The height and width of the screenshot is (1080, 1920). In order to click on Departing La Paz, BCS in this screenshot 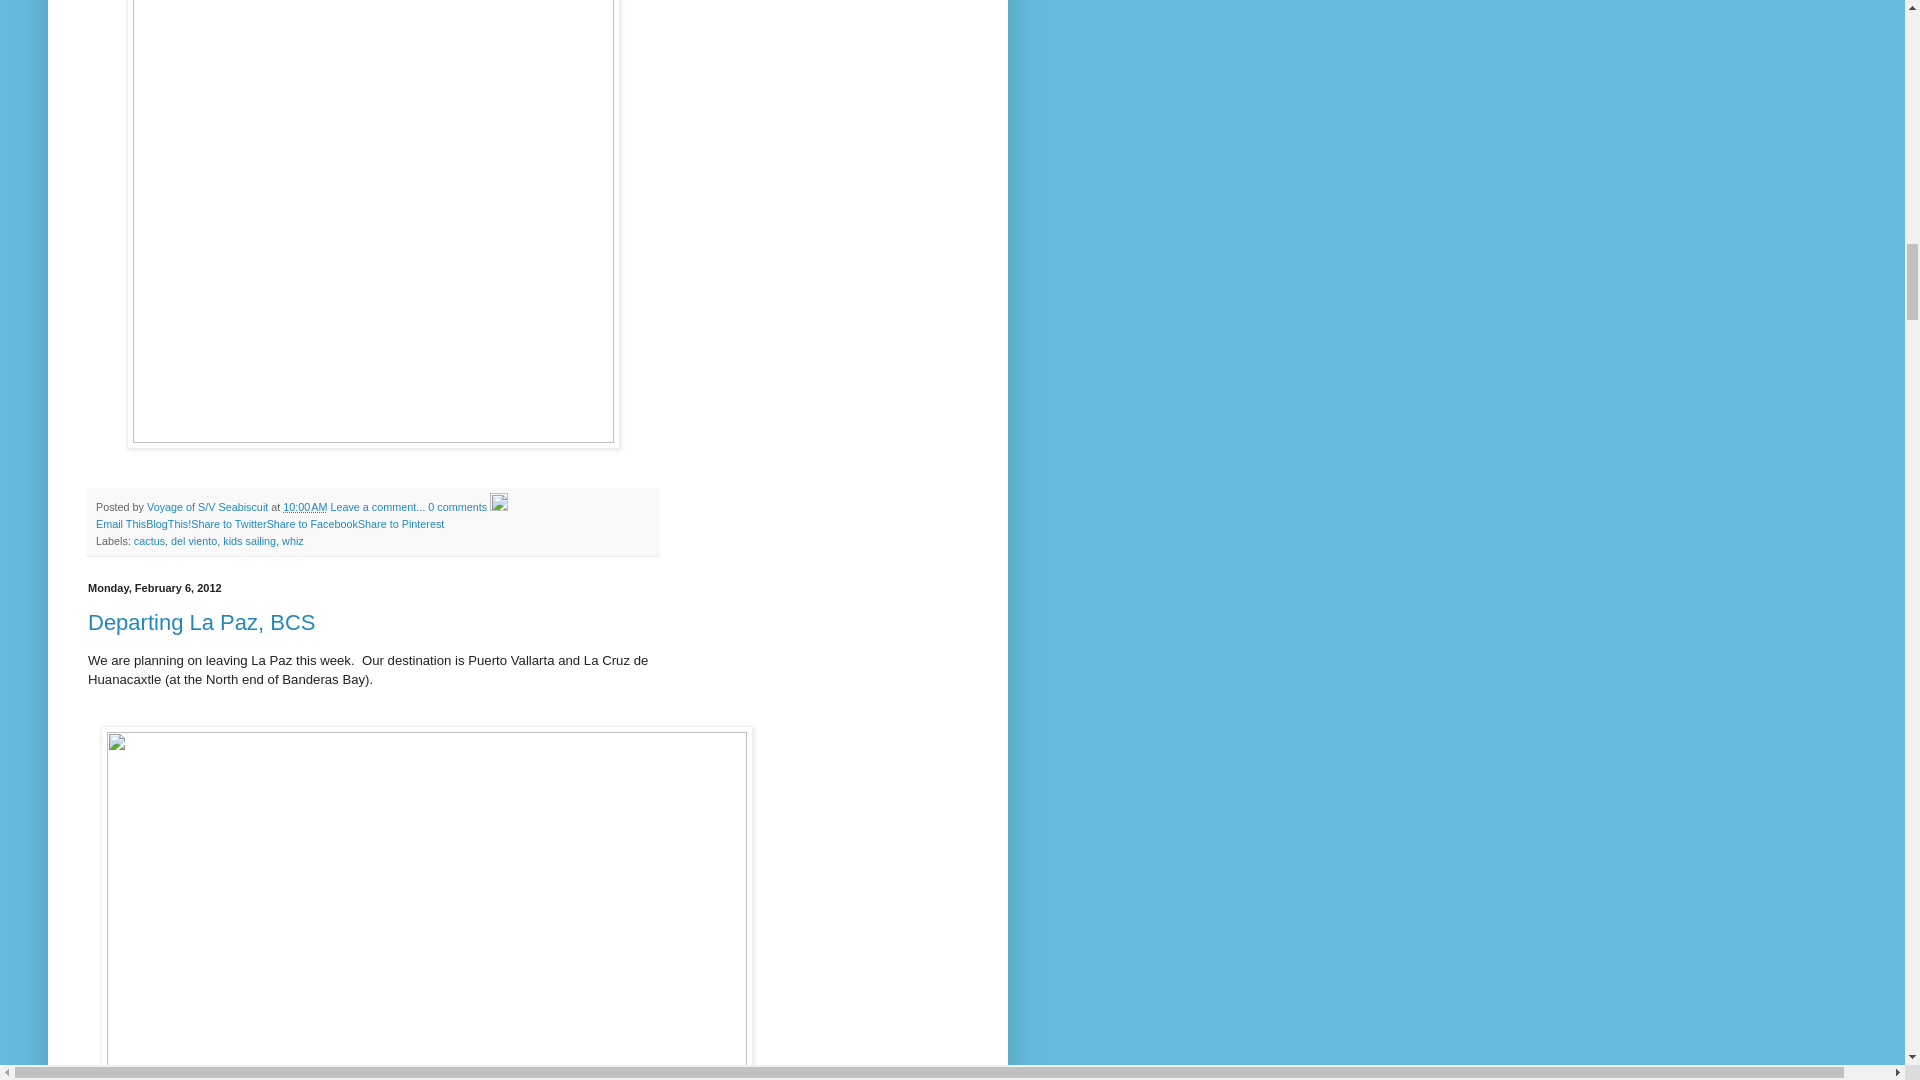, I will do `click(201, 622)`.